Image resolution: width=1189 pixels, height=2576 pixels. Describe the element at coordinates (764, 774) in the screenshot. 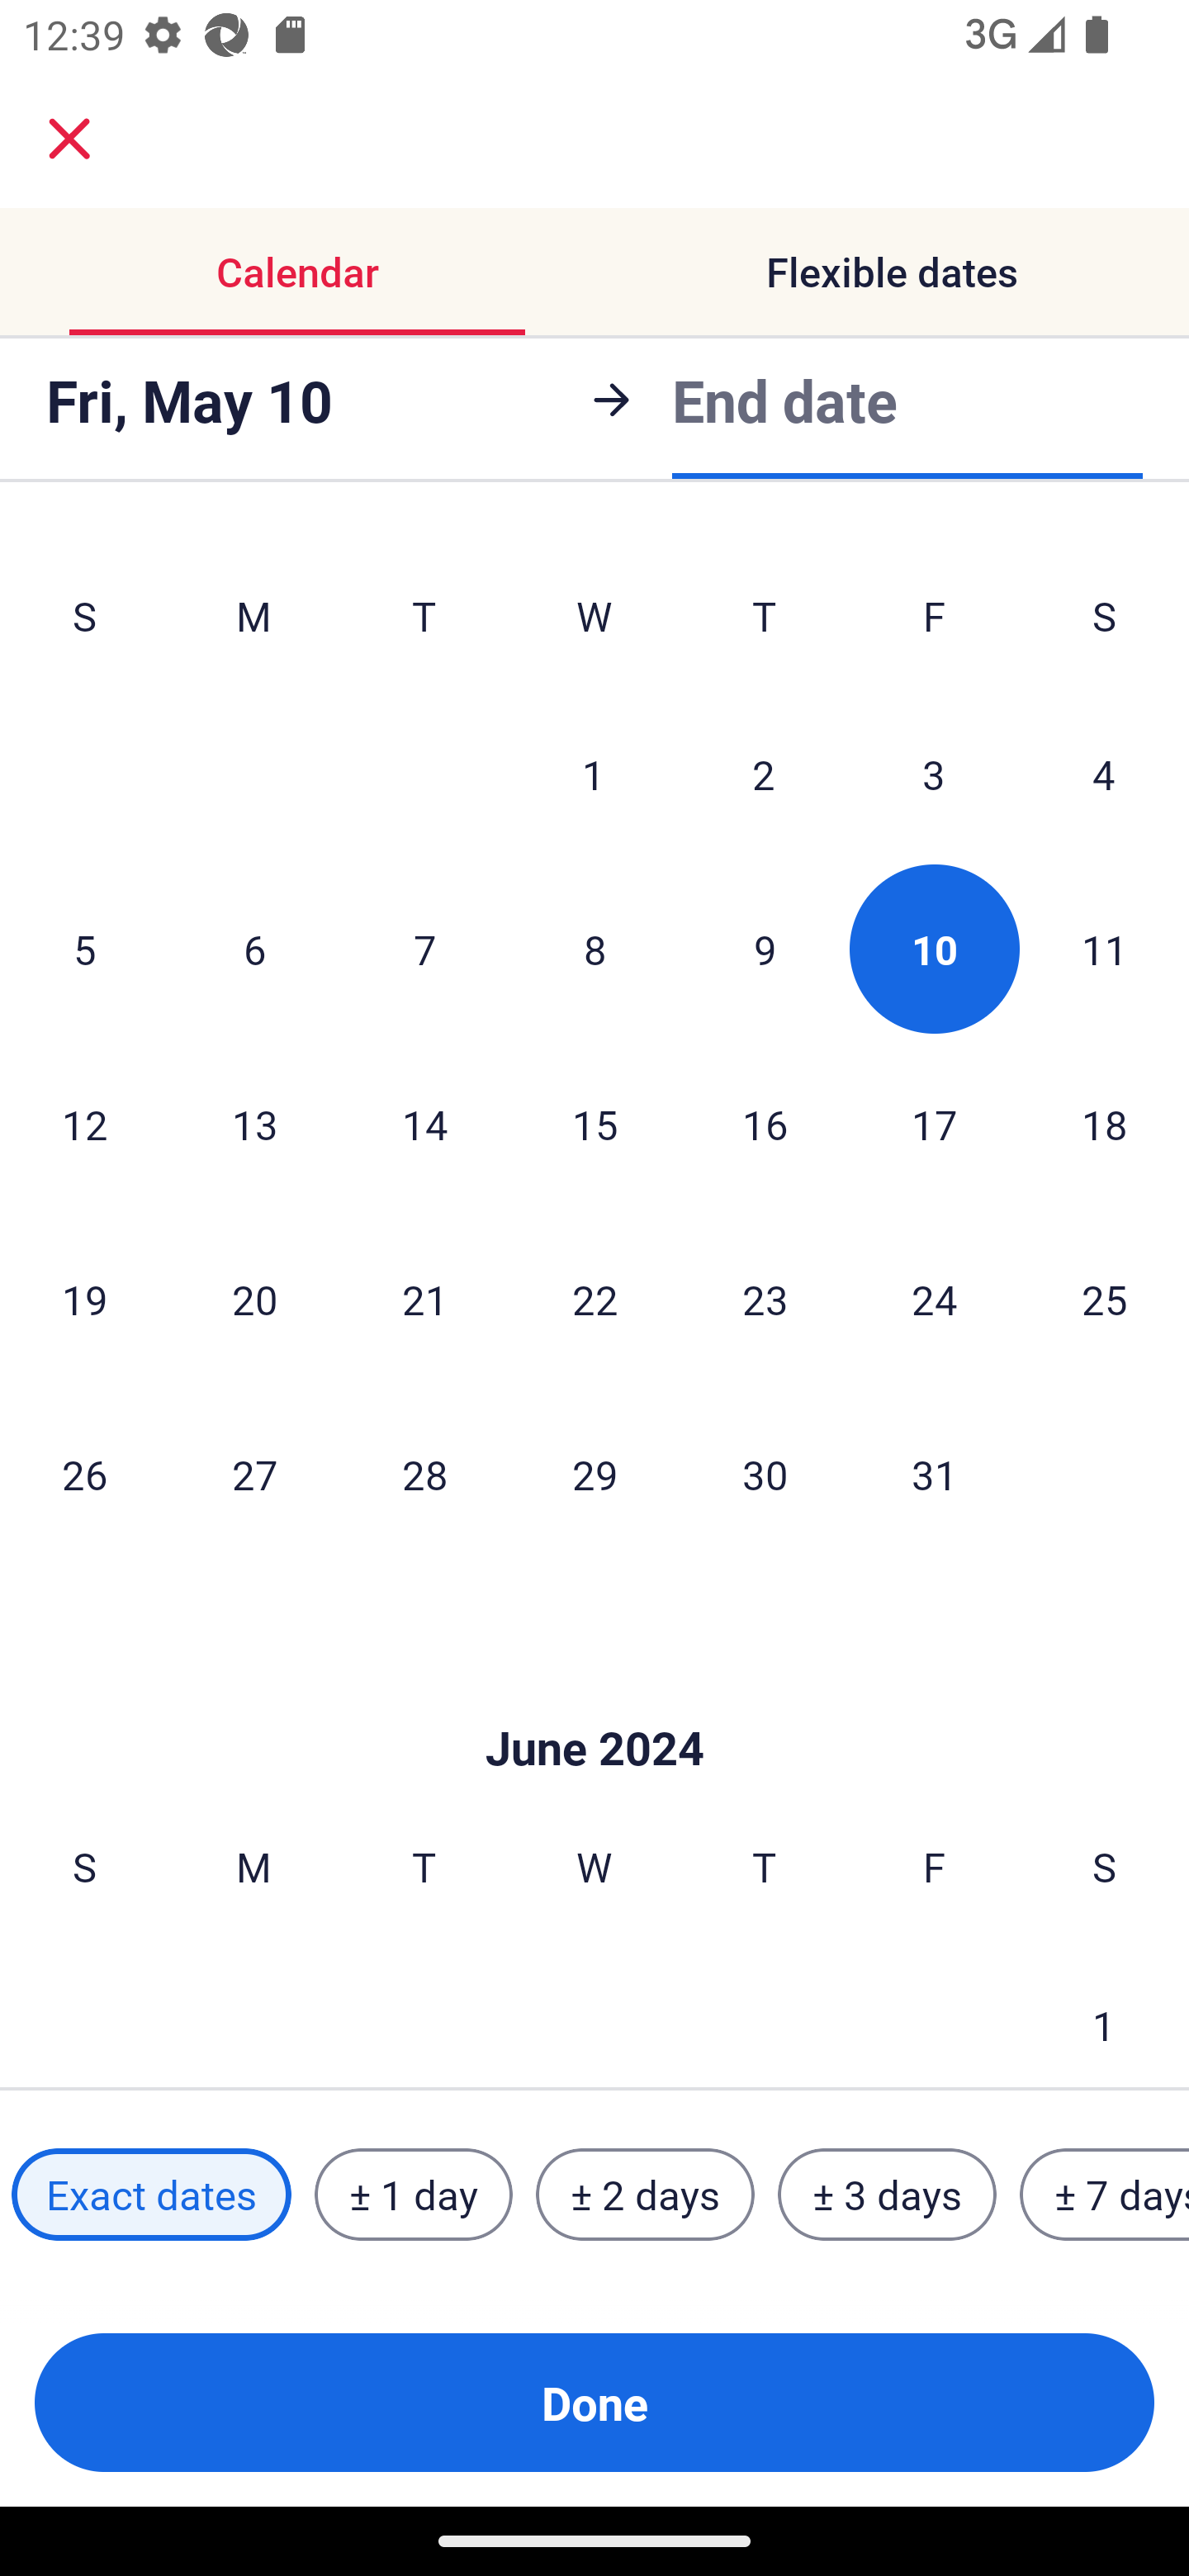

I see `2 Thursday, May 2, 2024` at that location.